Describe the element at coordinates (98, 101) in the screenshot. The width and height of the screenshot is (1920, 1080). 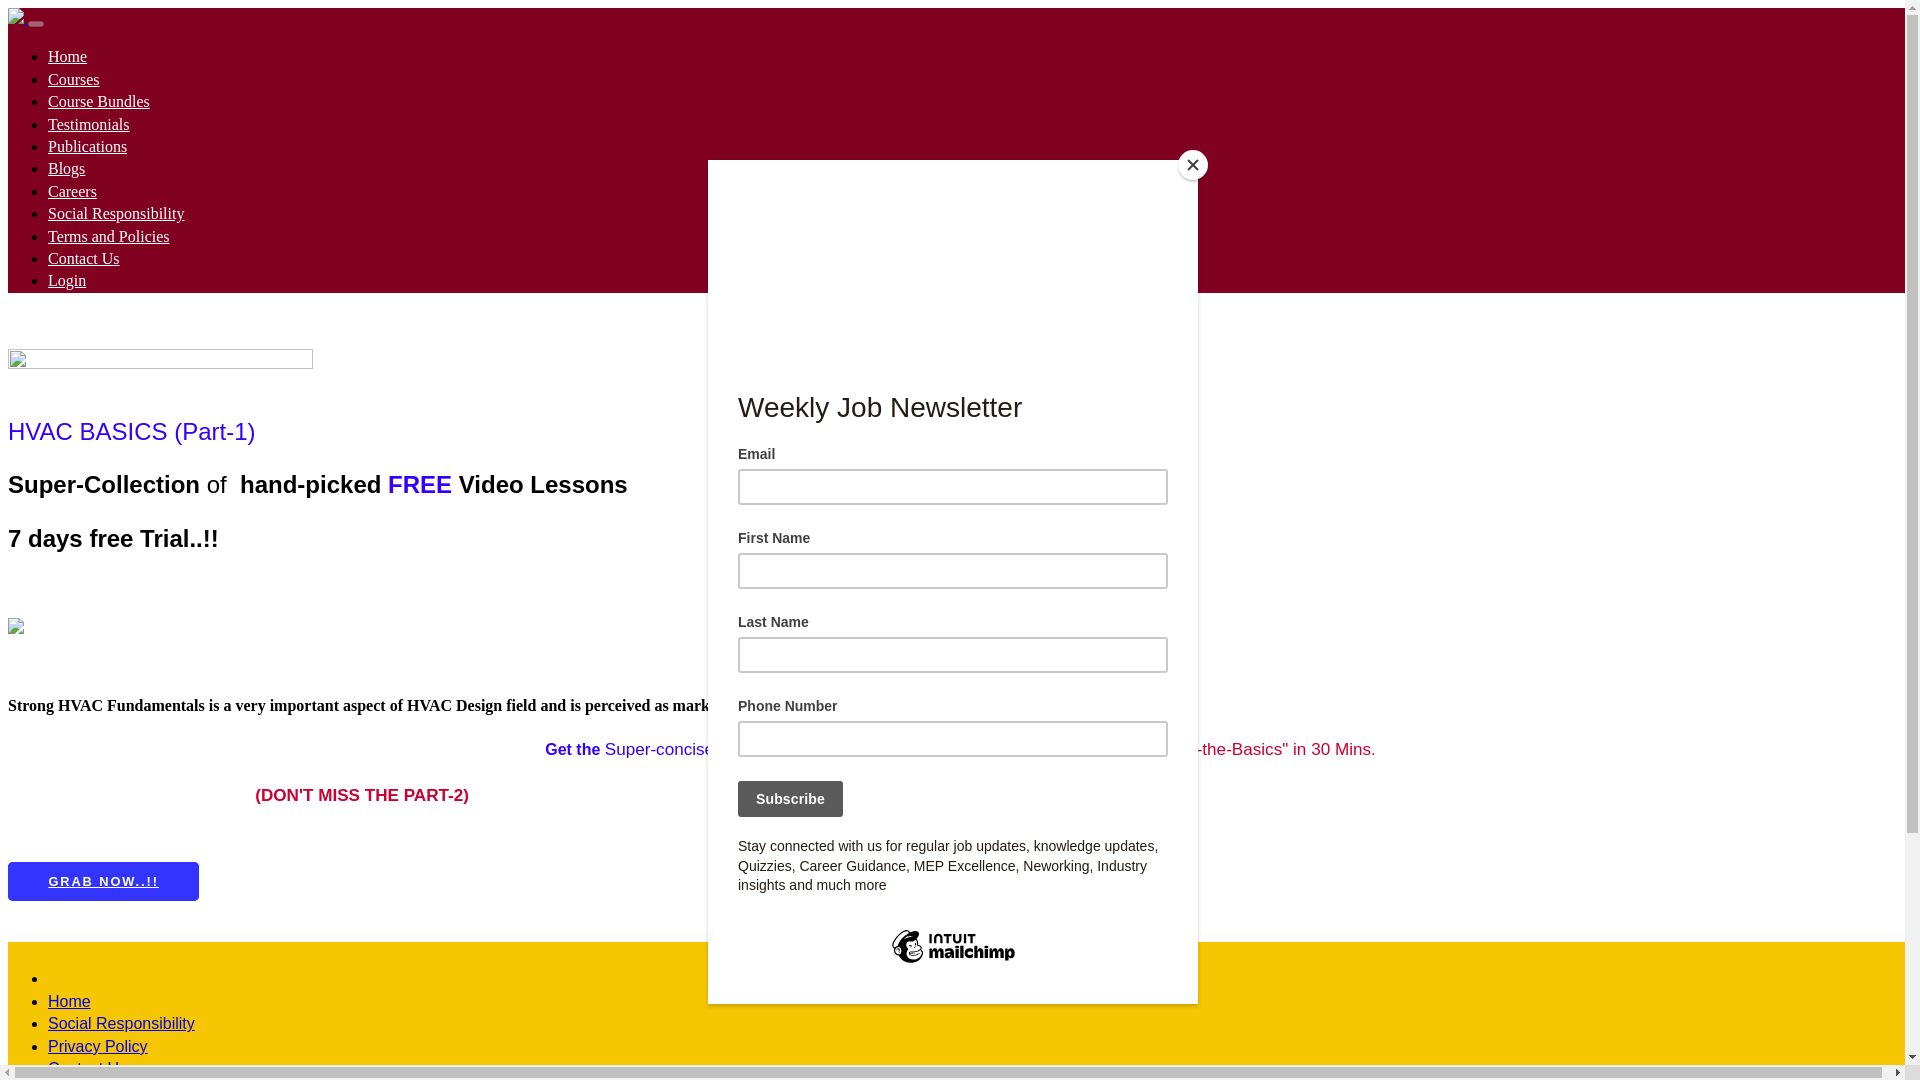
I see `Course Bundles` at that location.